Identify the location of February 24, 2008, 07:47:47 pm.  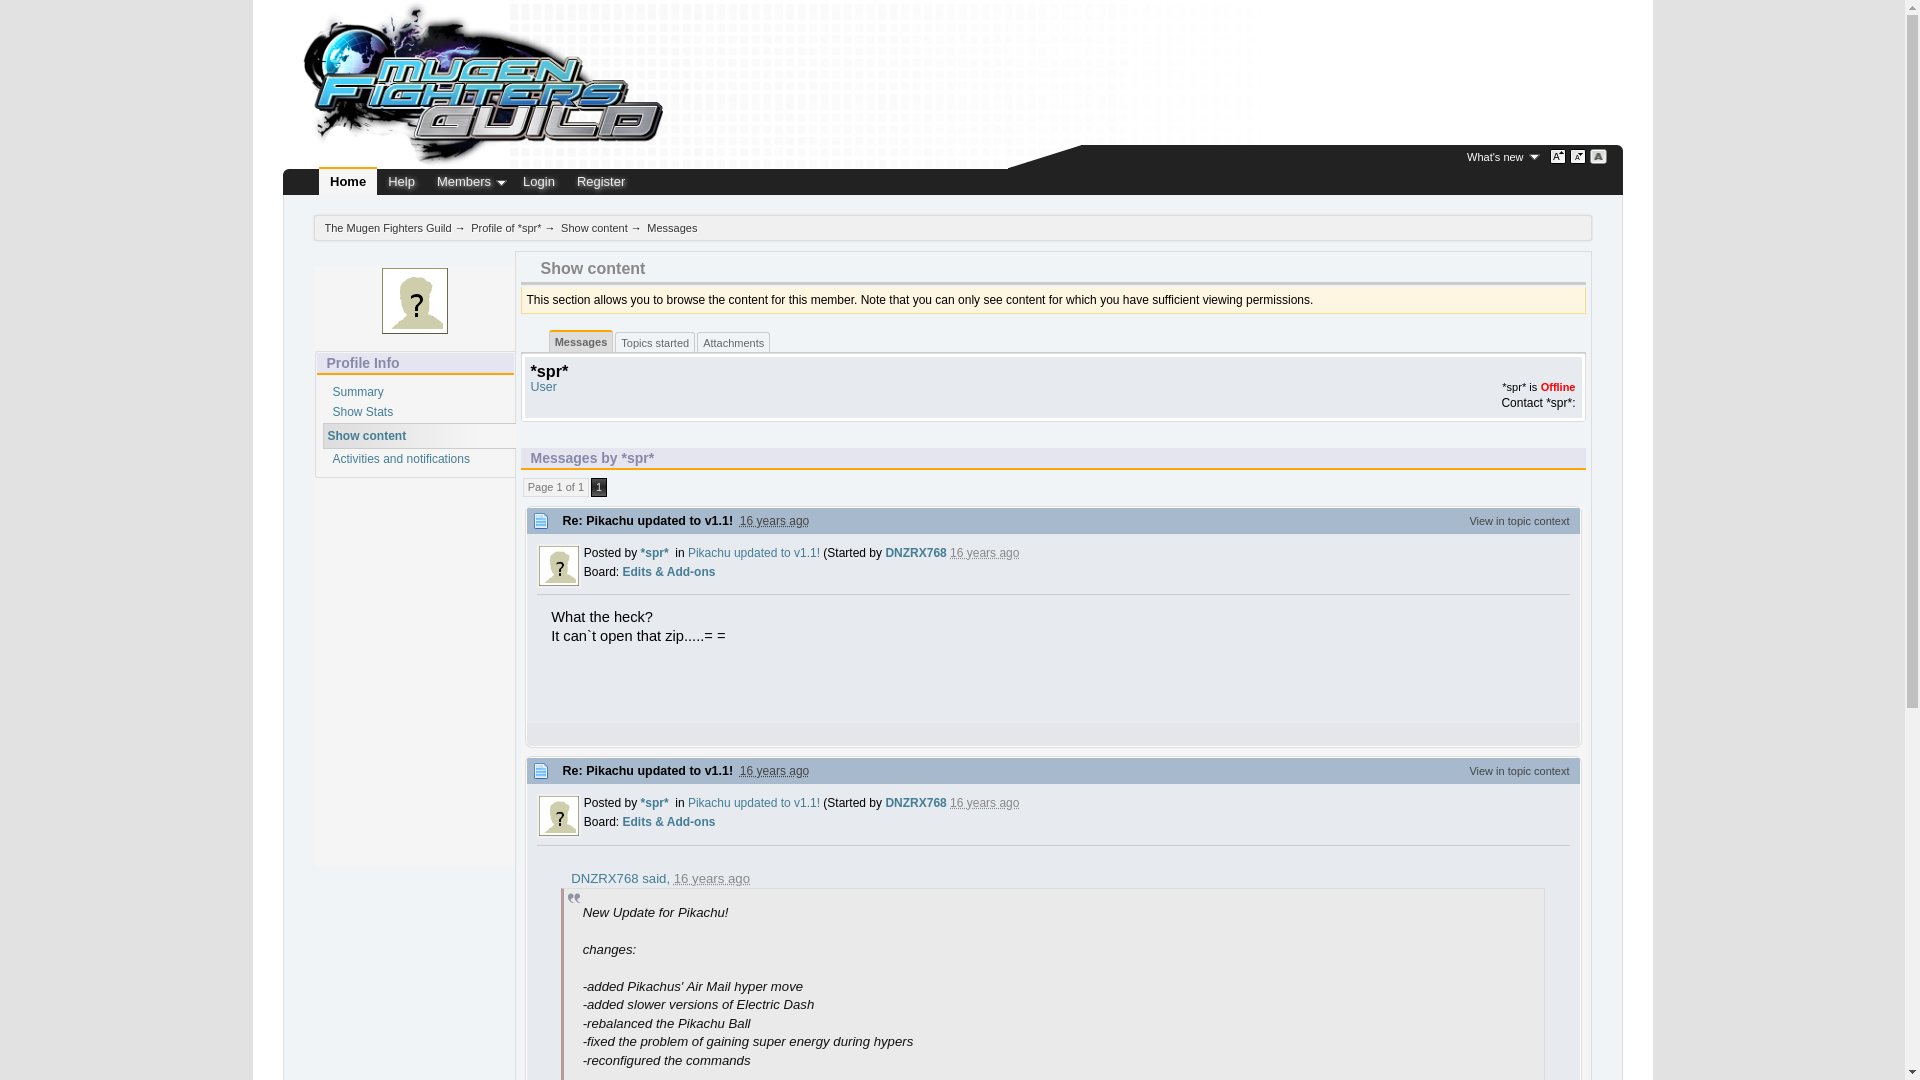
(712, 878).